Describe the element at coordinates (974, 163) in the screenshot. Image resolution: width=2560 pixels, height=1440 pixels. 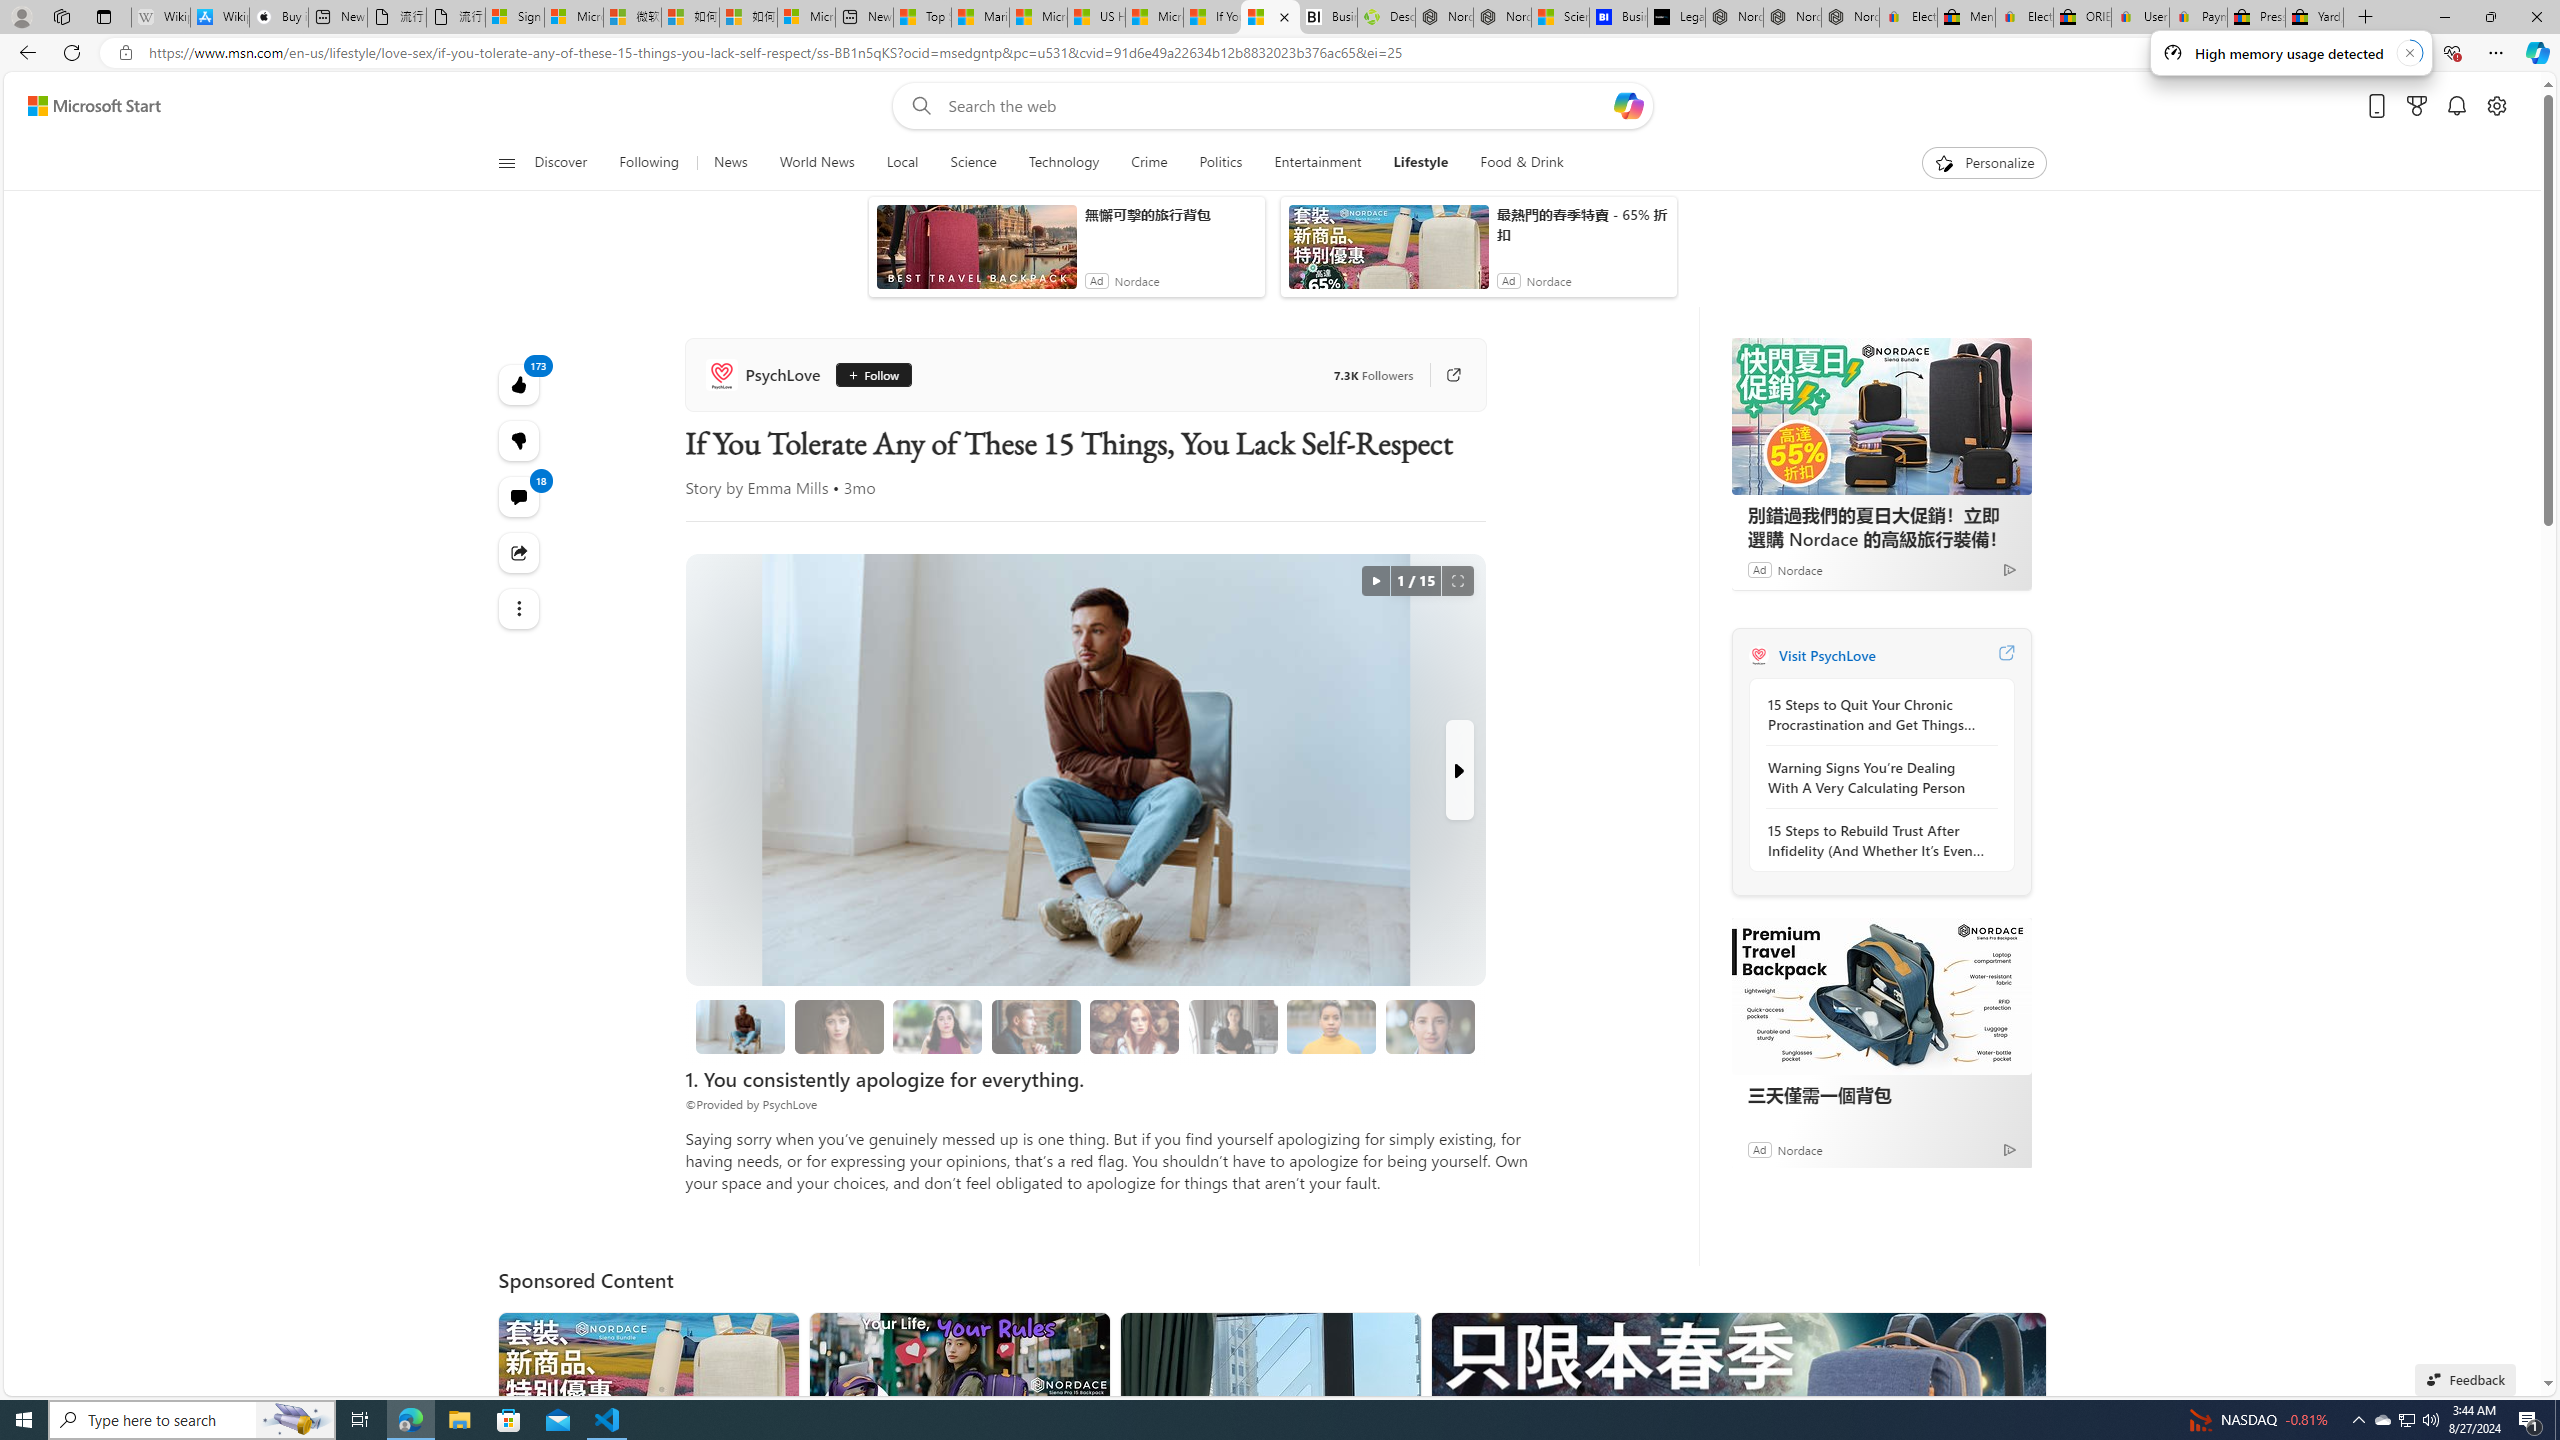
I see `Science` at that location.